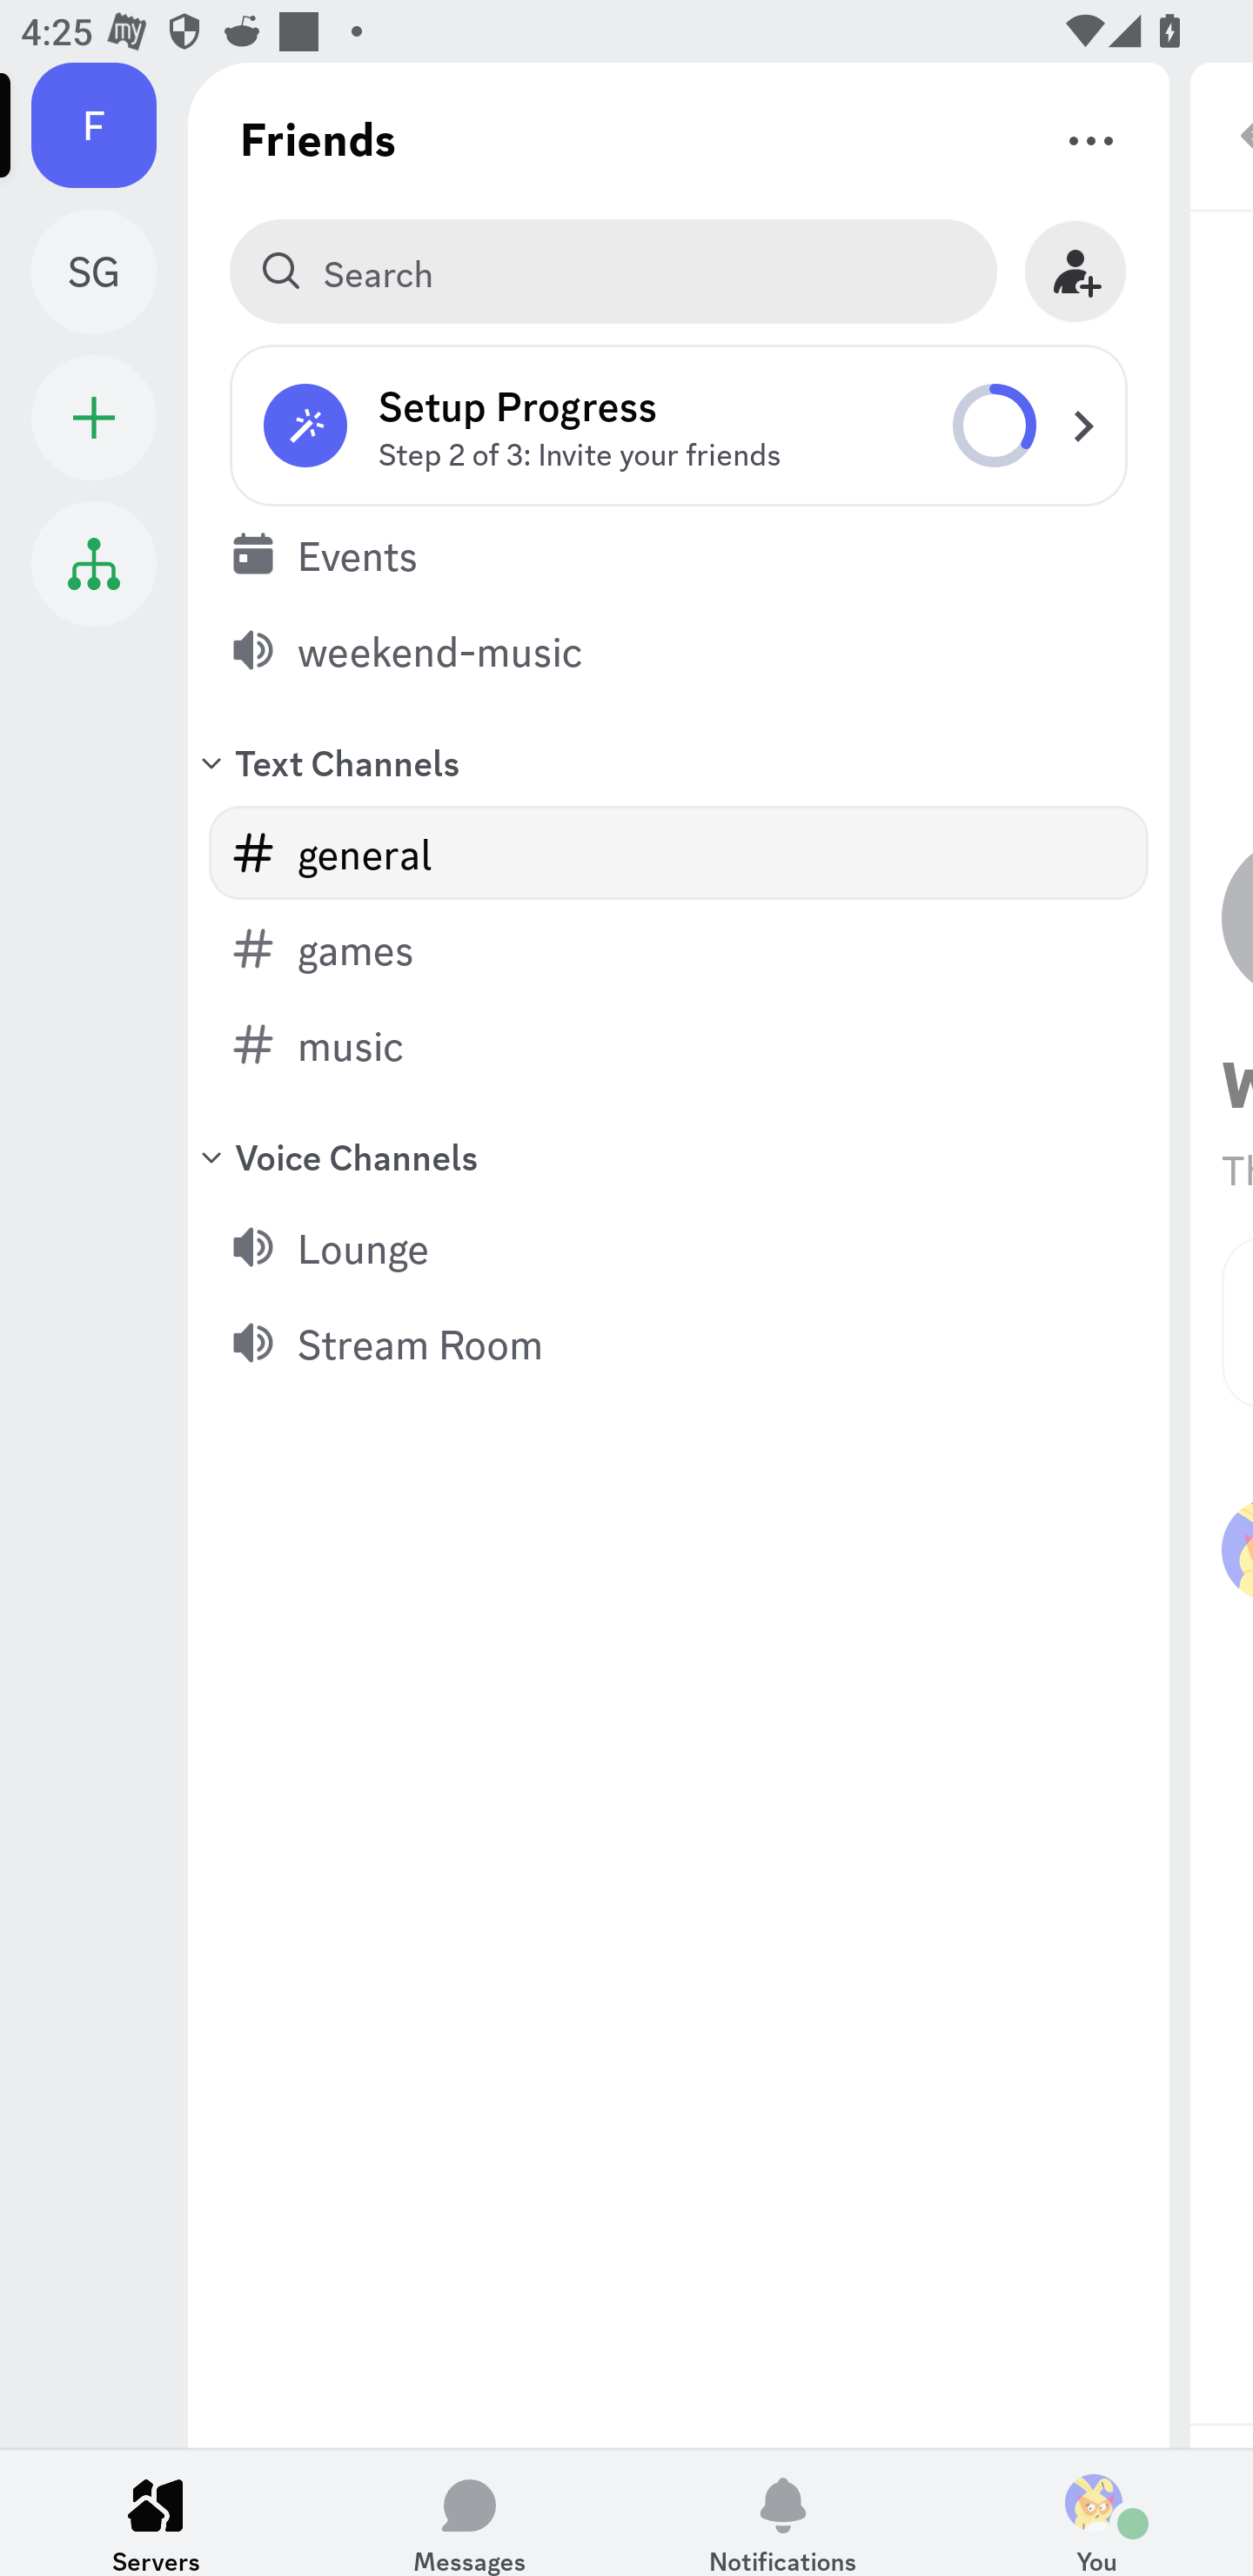  Describe the element at coordinates (679, 553) in the screenshot. I see `Events` at that location.